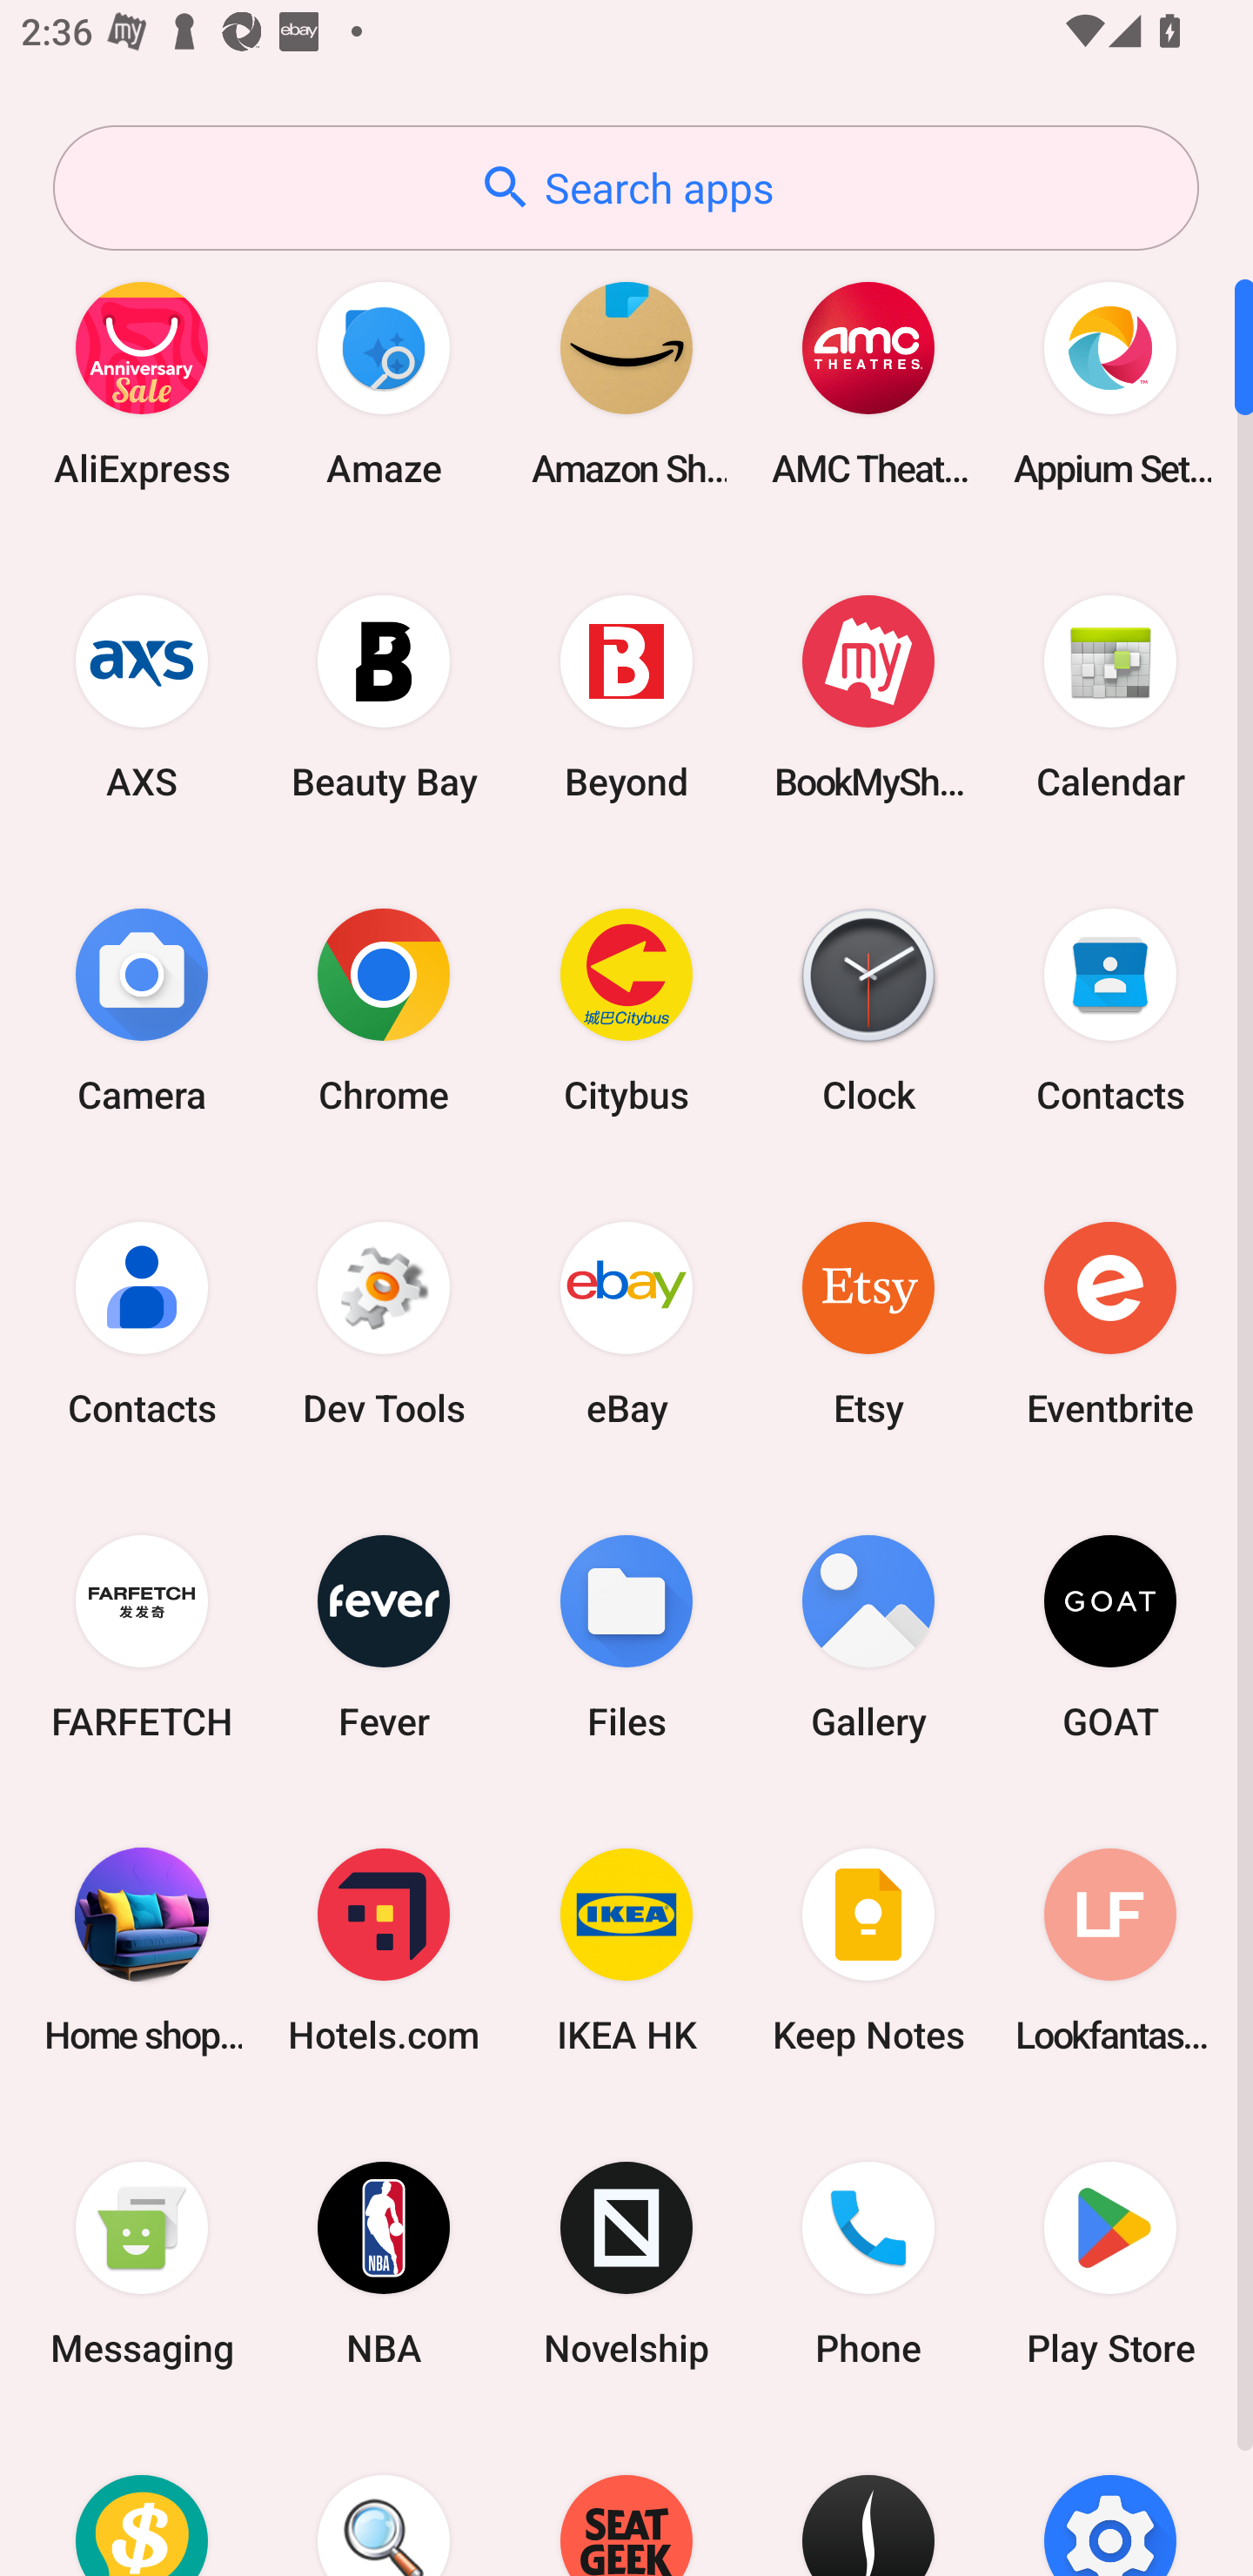 The image size is (1253, 2576). What do you see at coordinates (626, 2264) in the screenshot?
I see `Novelship` at bounding box center [626, 2264].